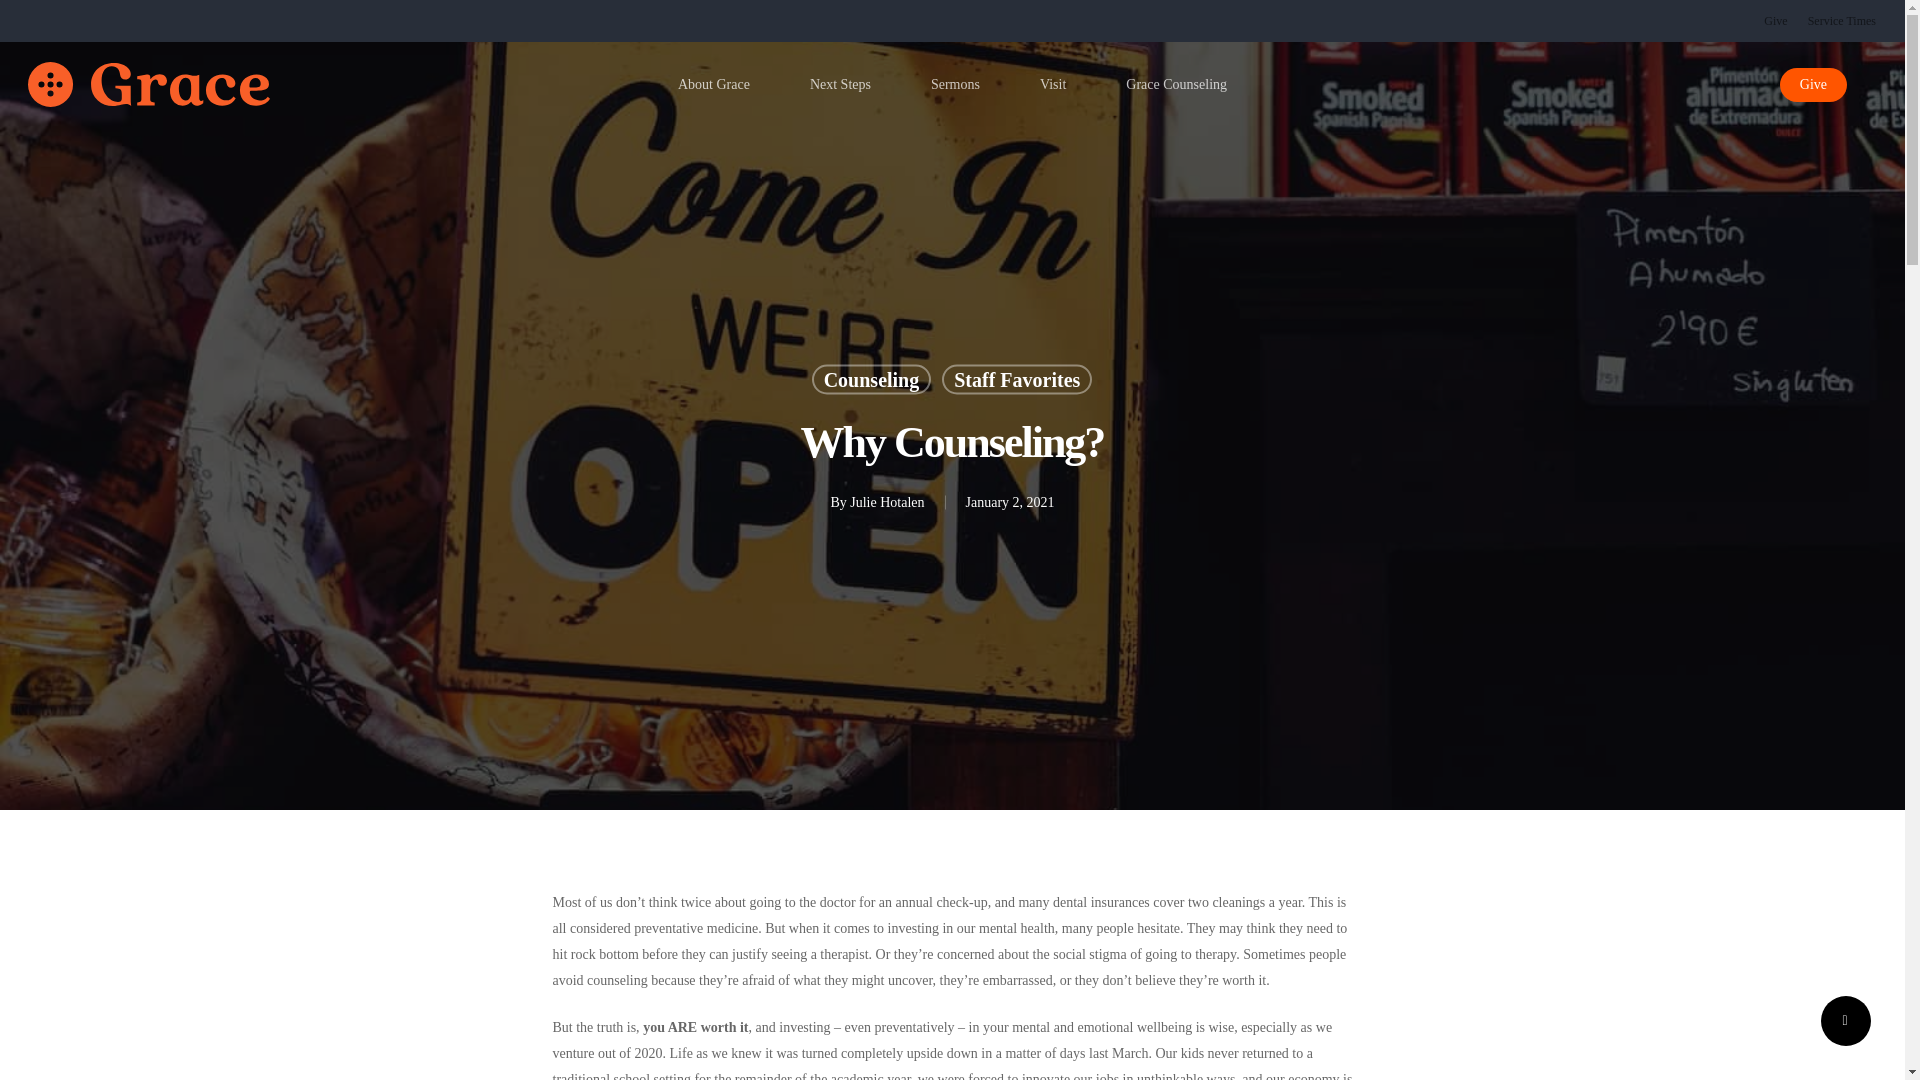 Image resolution: width=1920 pixels, height=1080 pixels. Describe the element at coordinates (840, 84) in the screenshot. I see `Next Steps` at that location.